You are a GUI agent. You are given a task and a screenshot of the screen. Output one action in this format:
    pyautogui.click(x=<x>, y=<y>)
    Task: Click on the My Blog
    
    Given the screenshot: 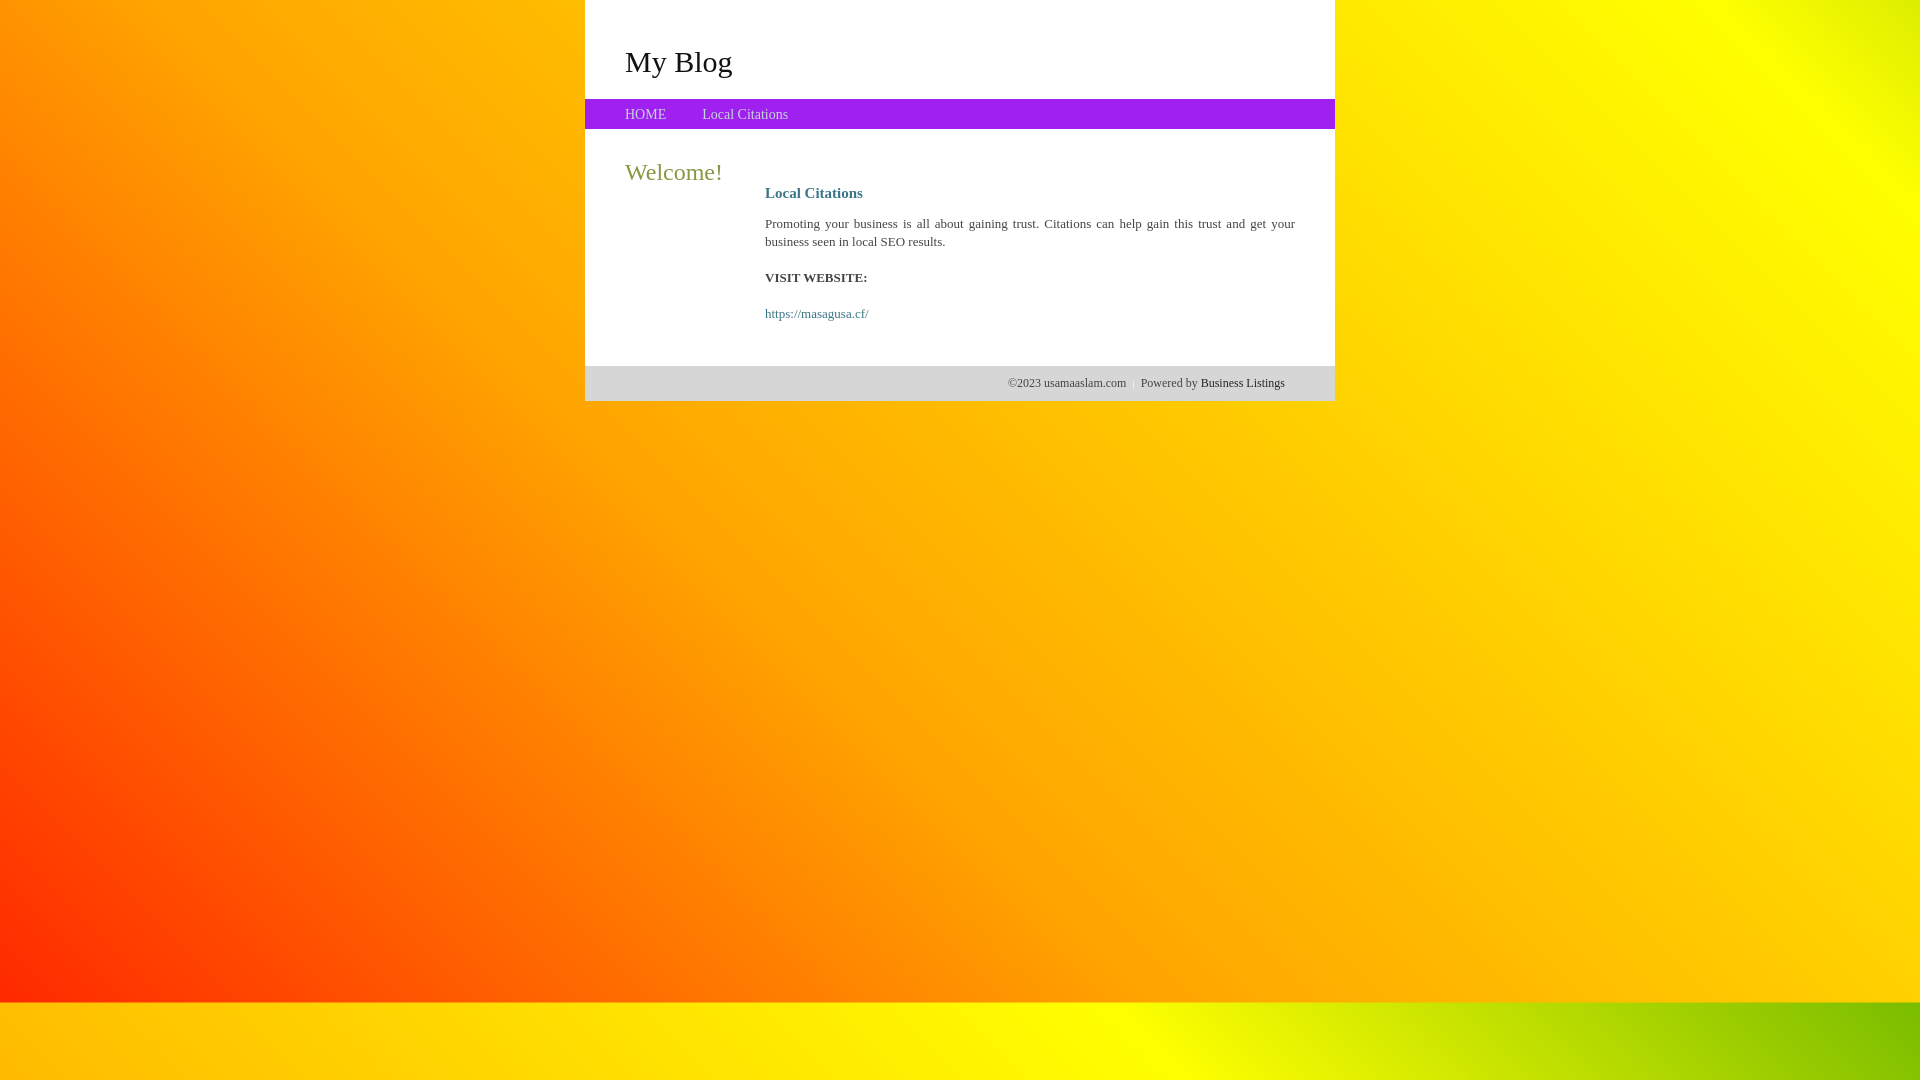 What is the action you would take?
    pyautogui.click(x=679, y=61)
    